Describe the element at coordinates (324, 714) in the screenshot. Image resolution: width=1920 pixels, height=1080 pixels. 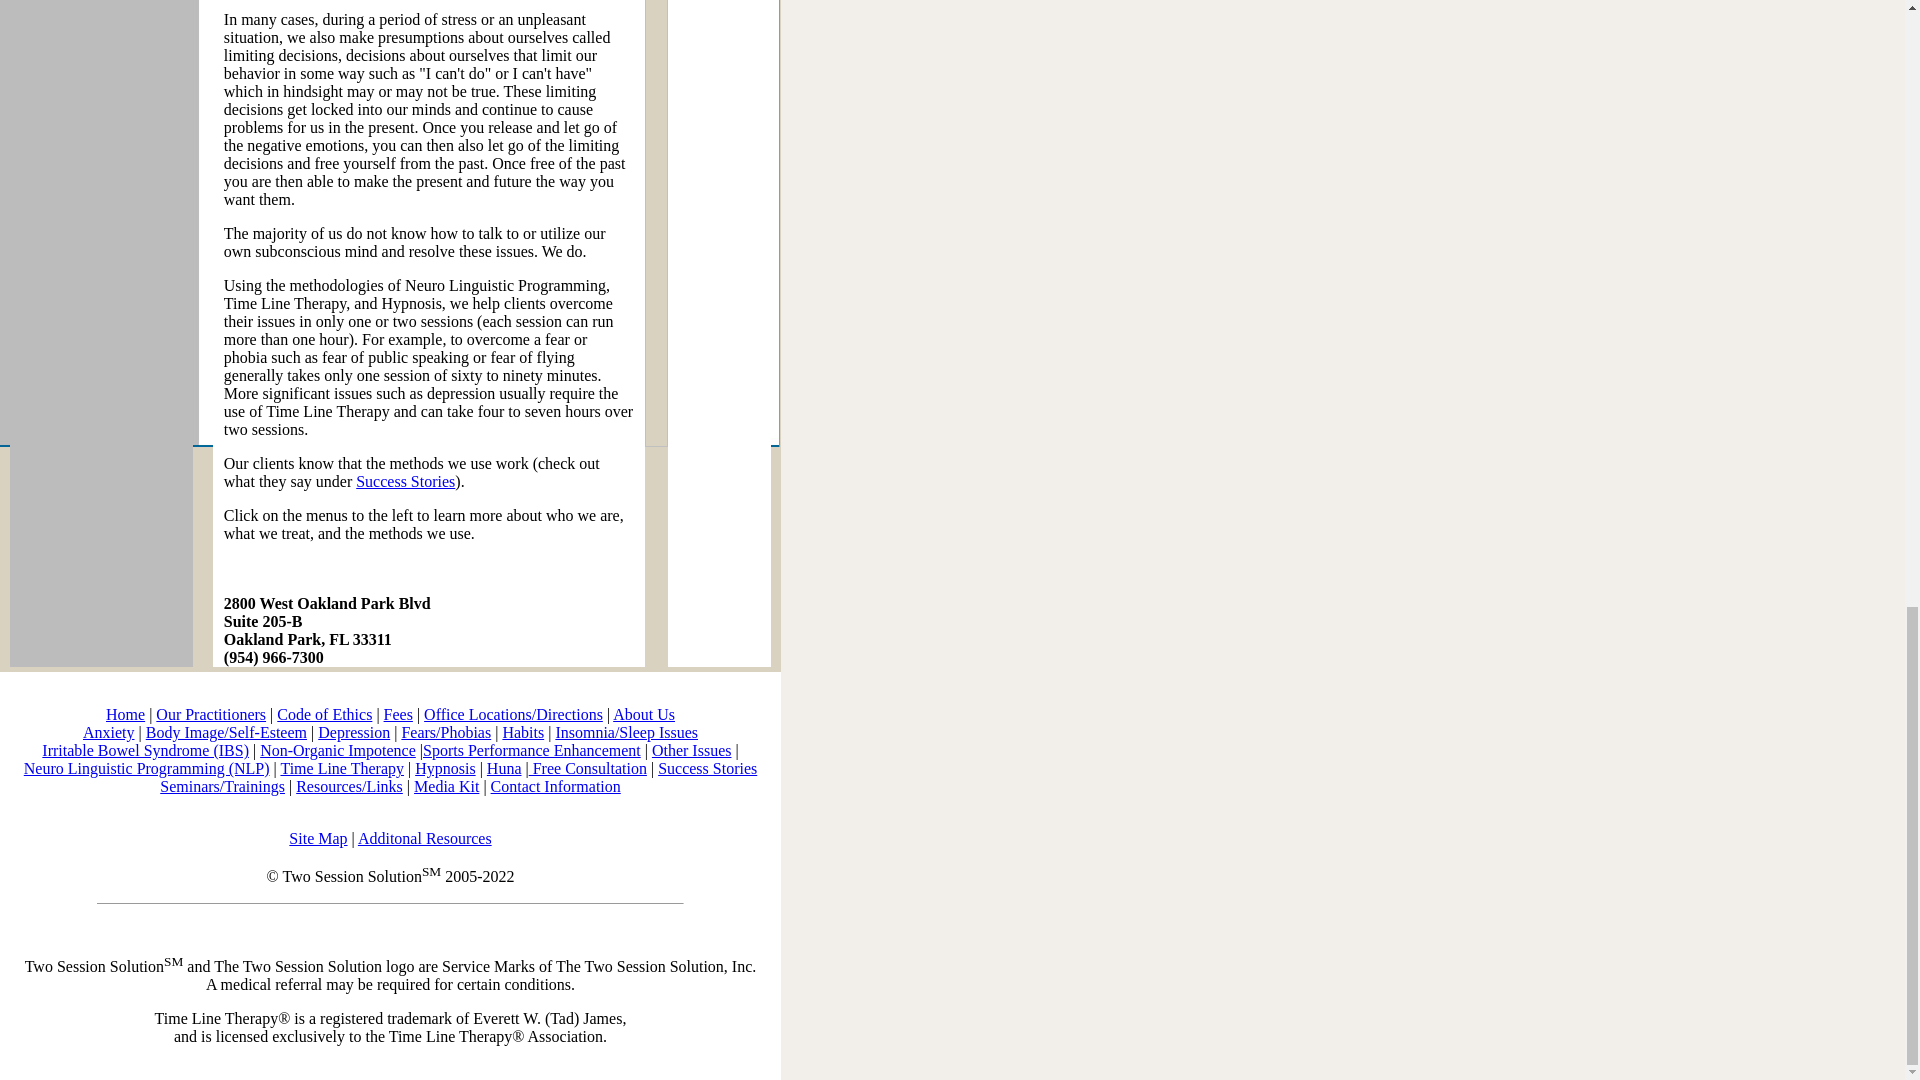
I see `Code of Ethics` at that location.